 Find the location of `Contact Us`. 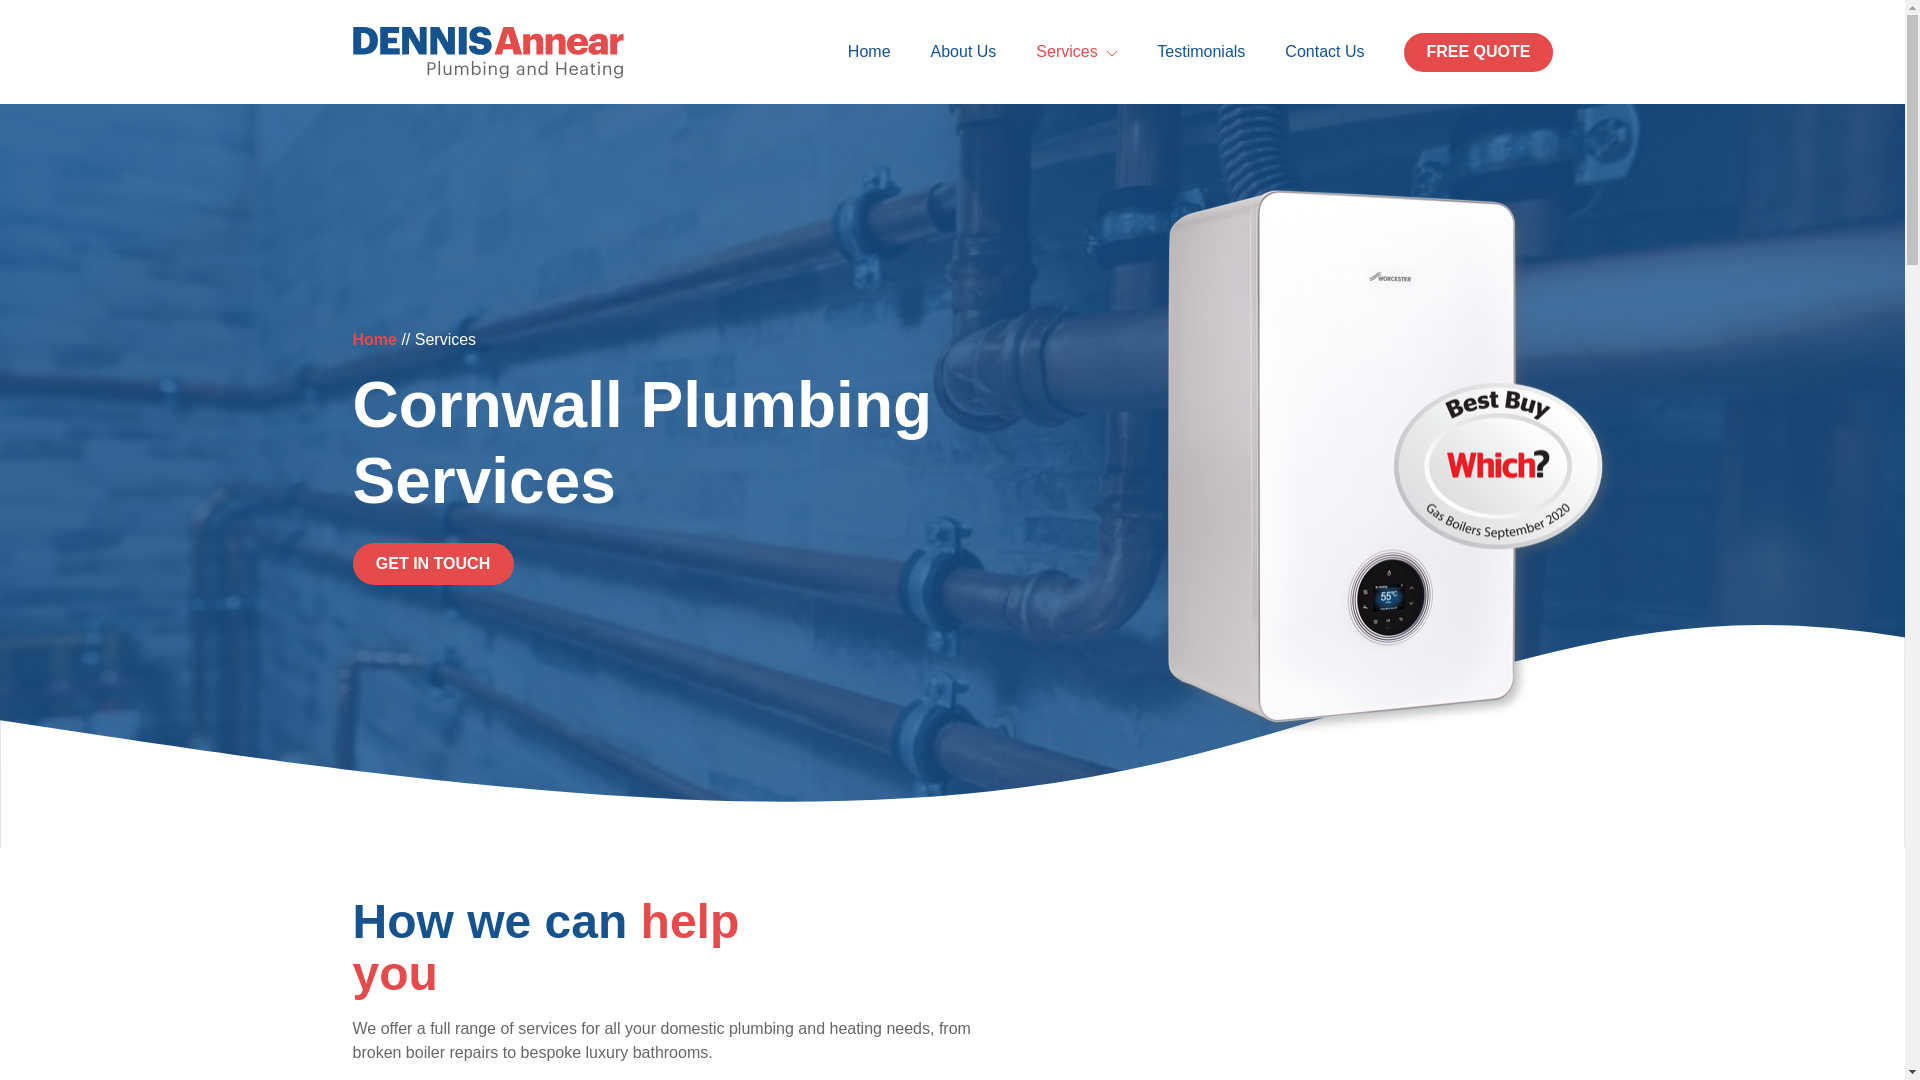

Contact Us is located at coordinates (1324, 52).